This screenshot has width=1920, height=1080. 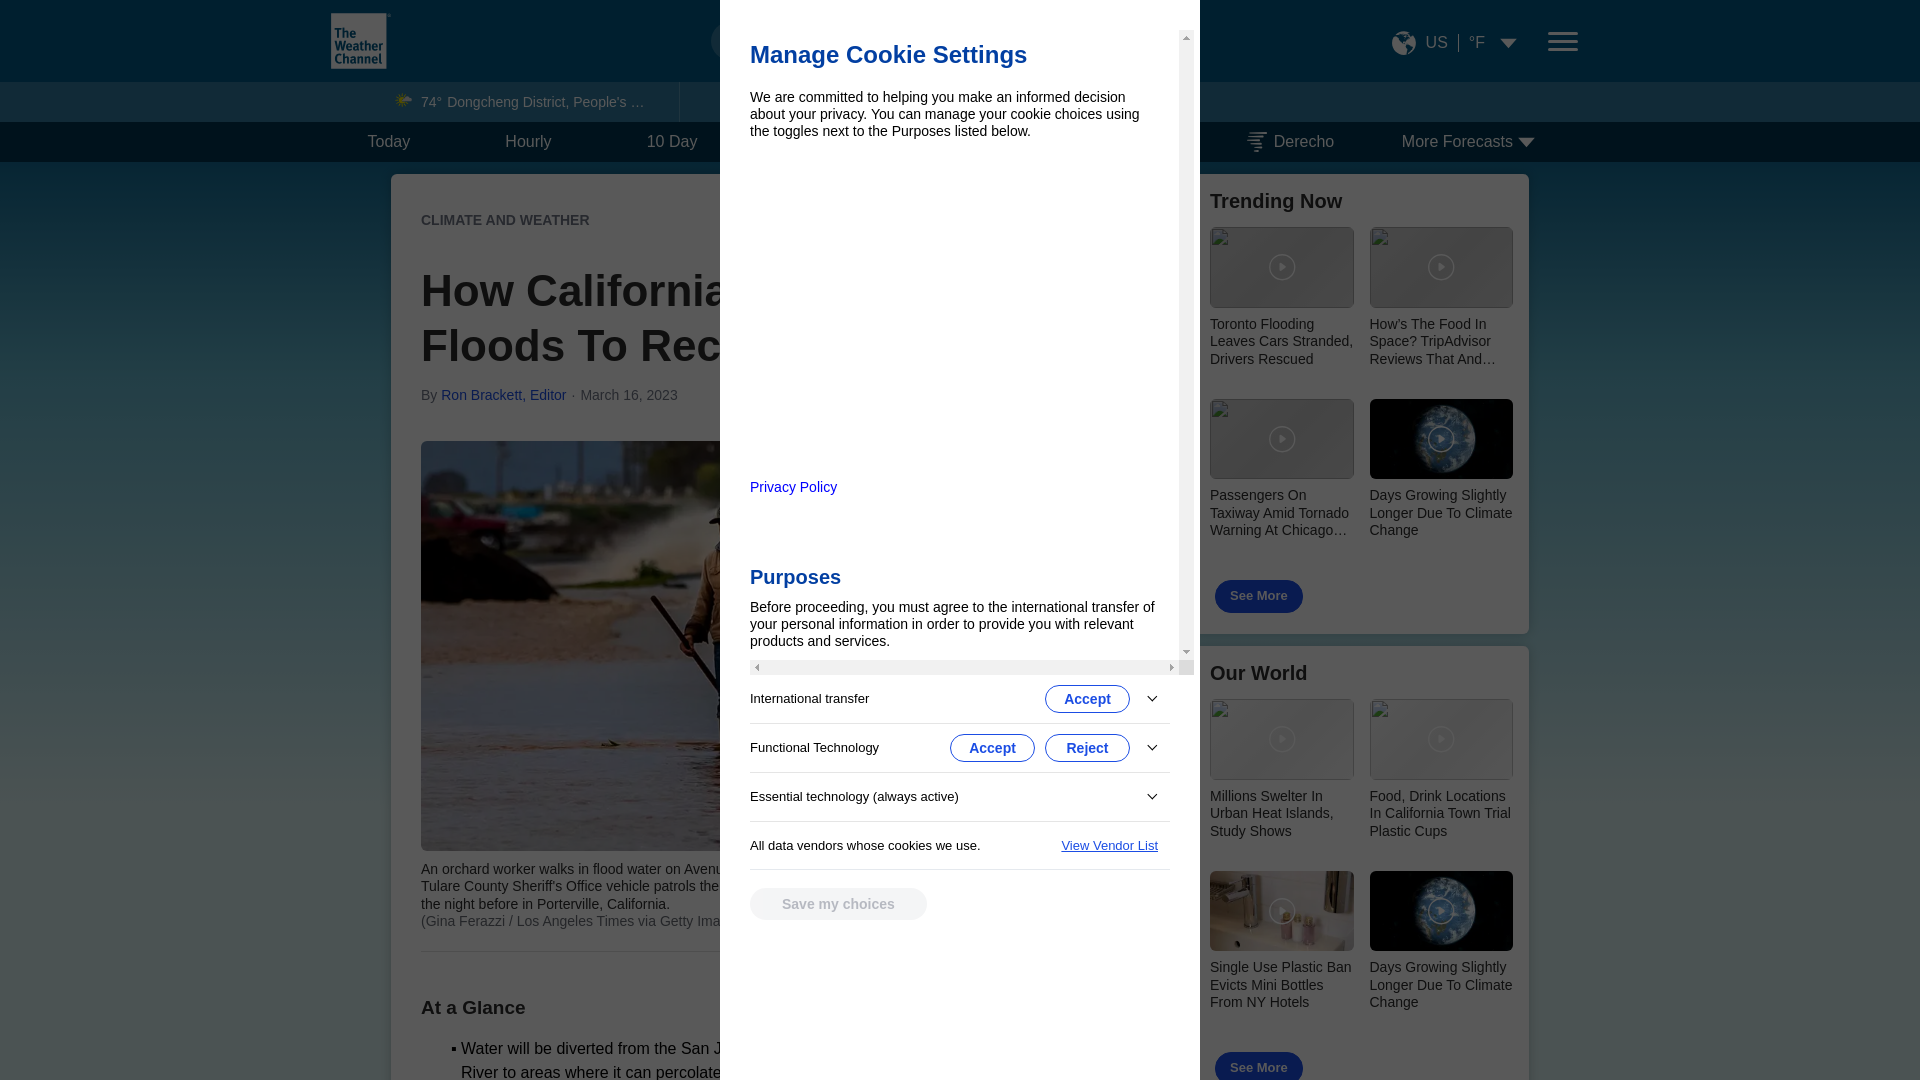 What do you see at coordinates (1290, 142) in the screenshot?
I see `Derecho` at bounding box center [1290, 142].